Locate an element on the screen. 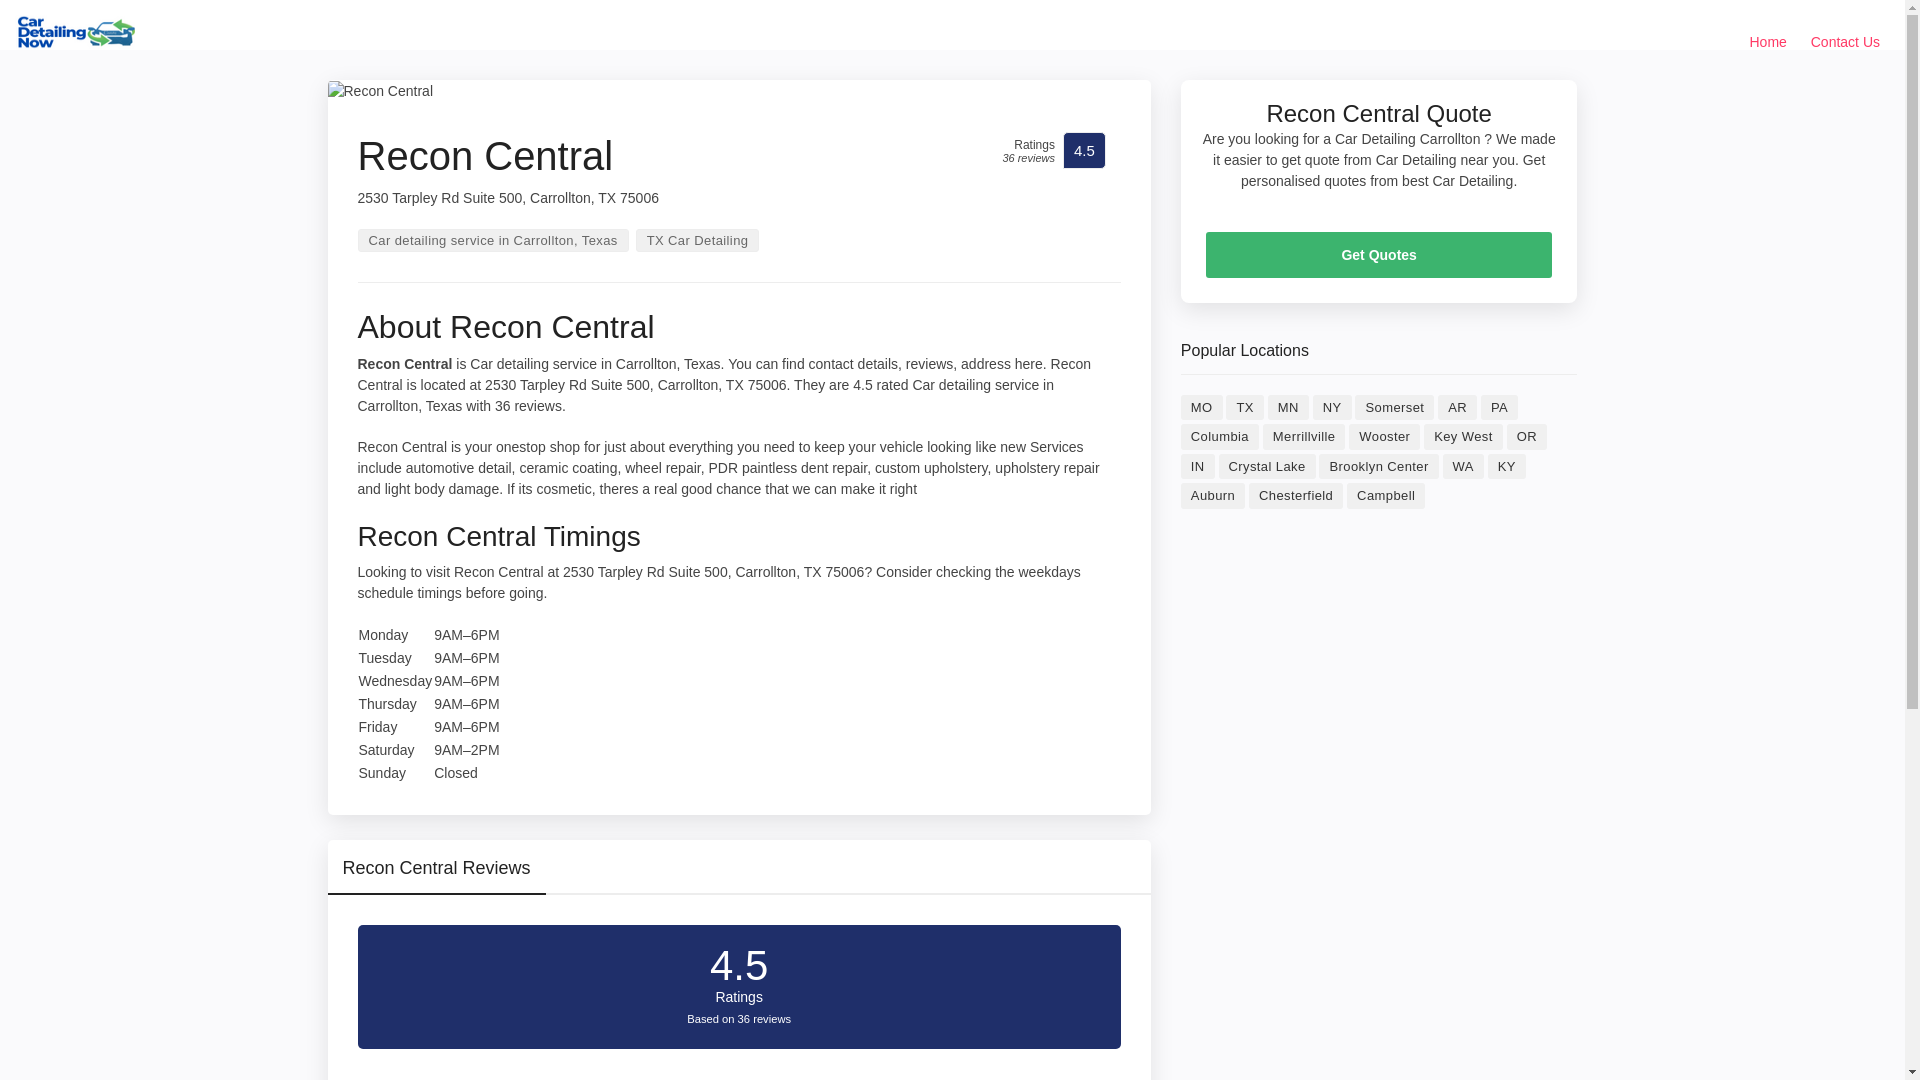  KY is located at coordinates (1507, 466).